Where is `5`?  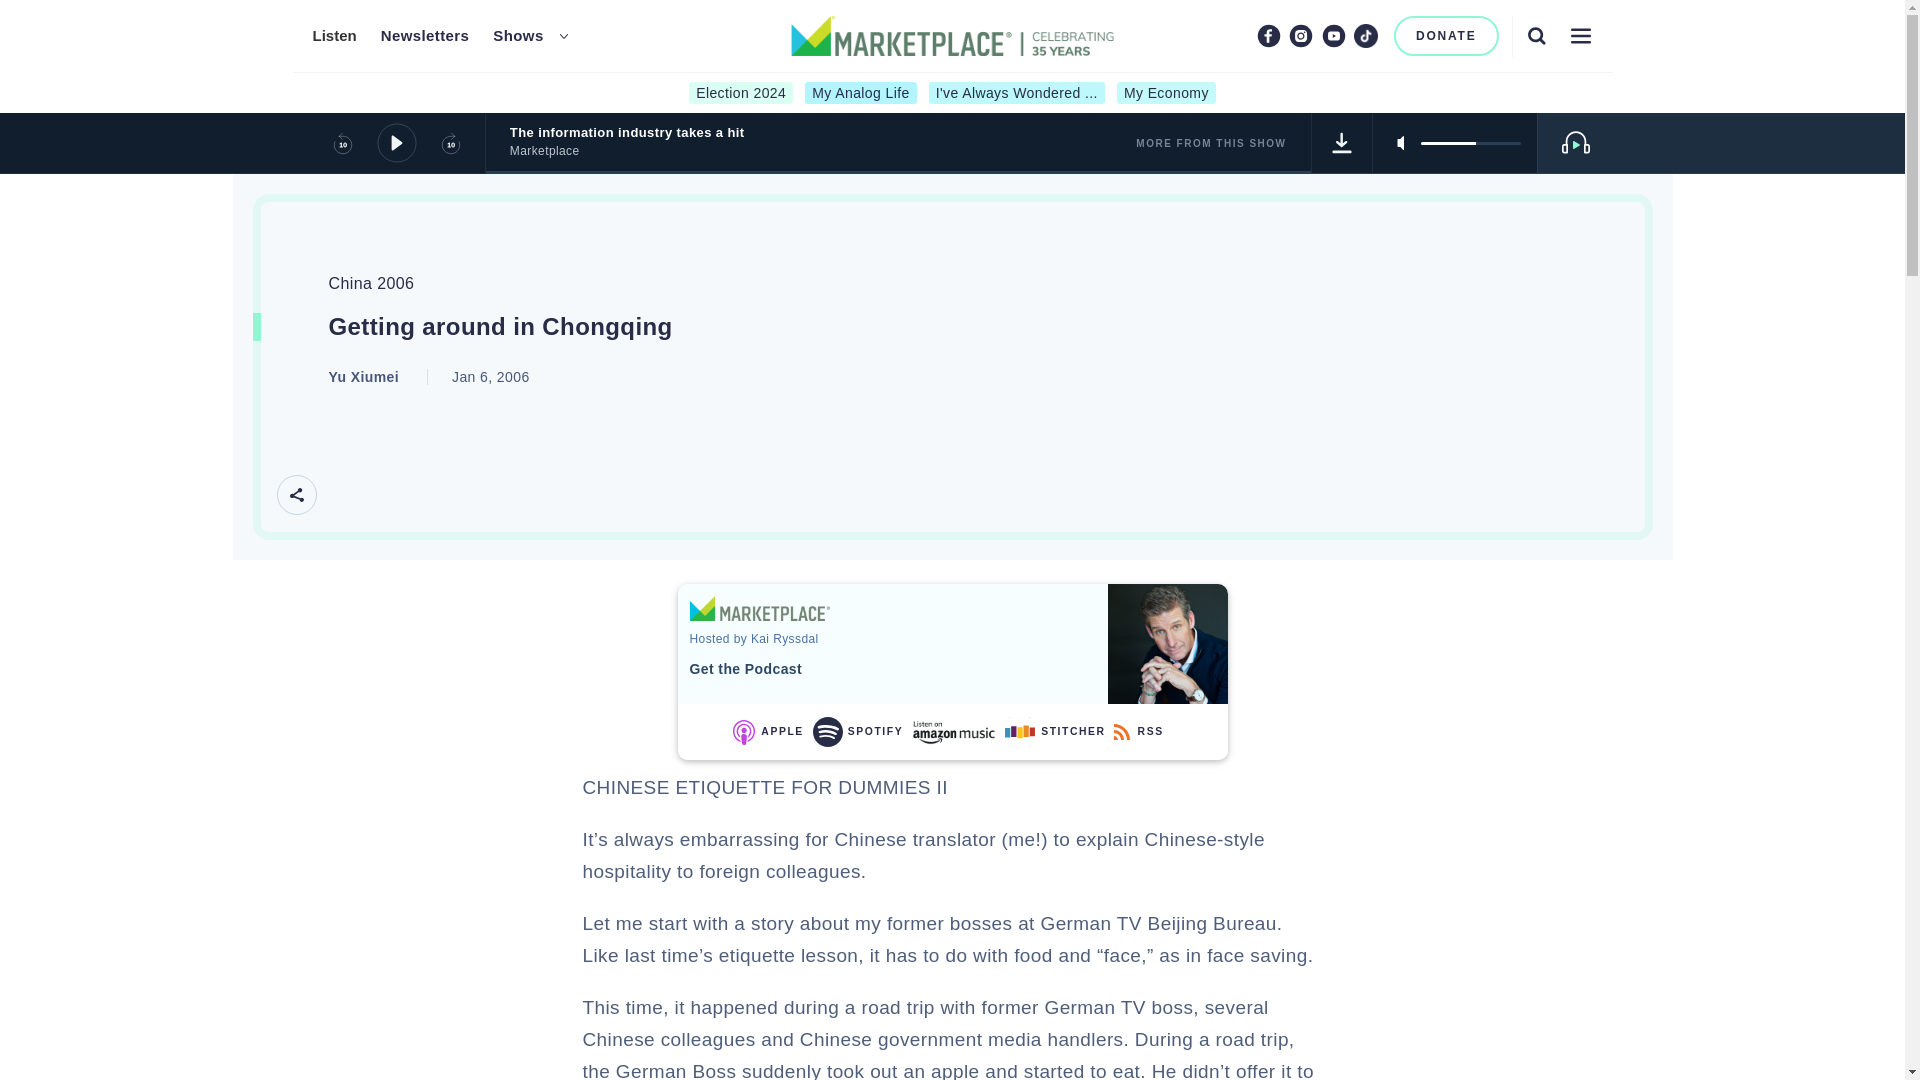 5 is located at coordinates (1470, 142).